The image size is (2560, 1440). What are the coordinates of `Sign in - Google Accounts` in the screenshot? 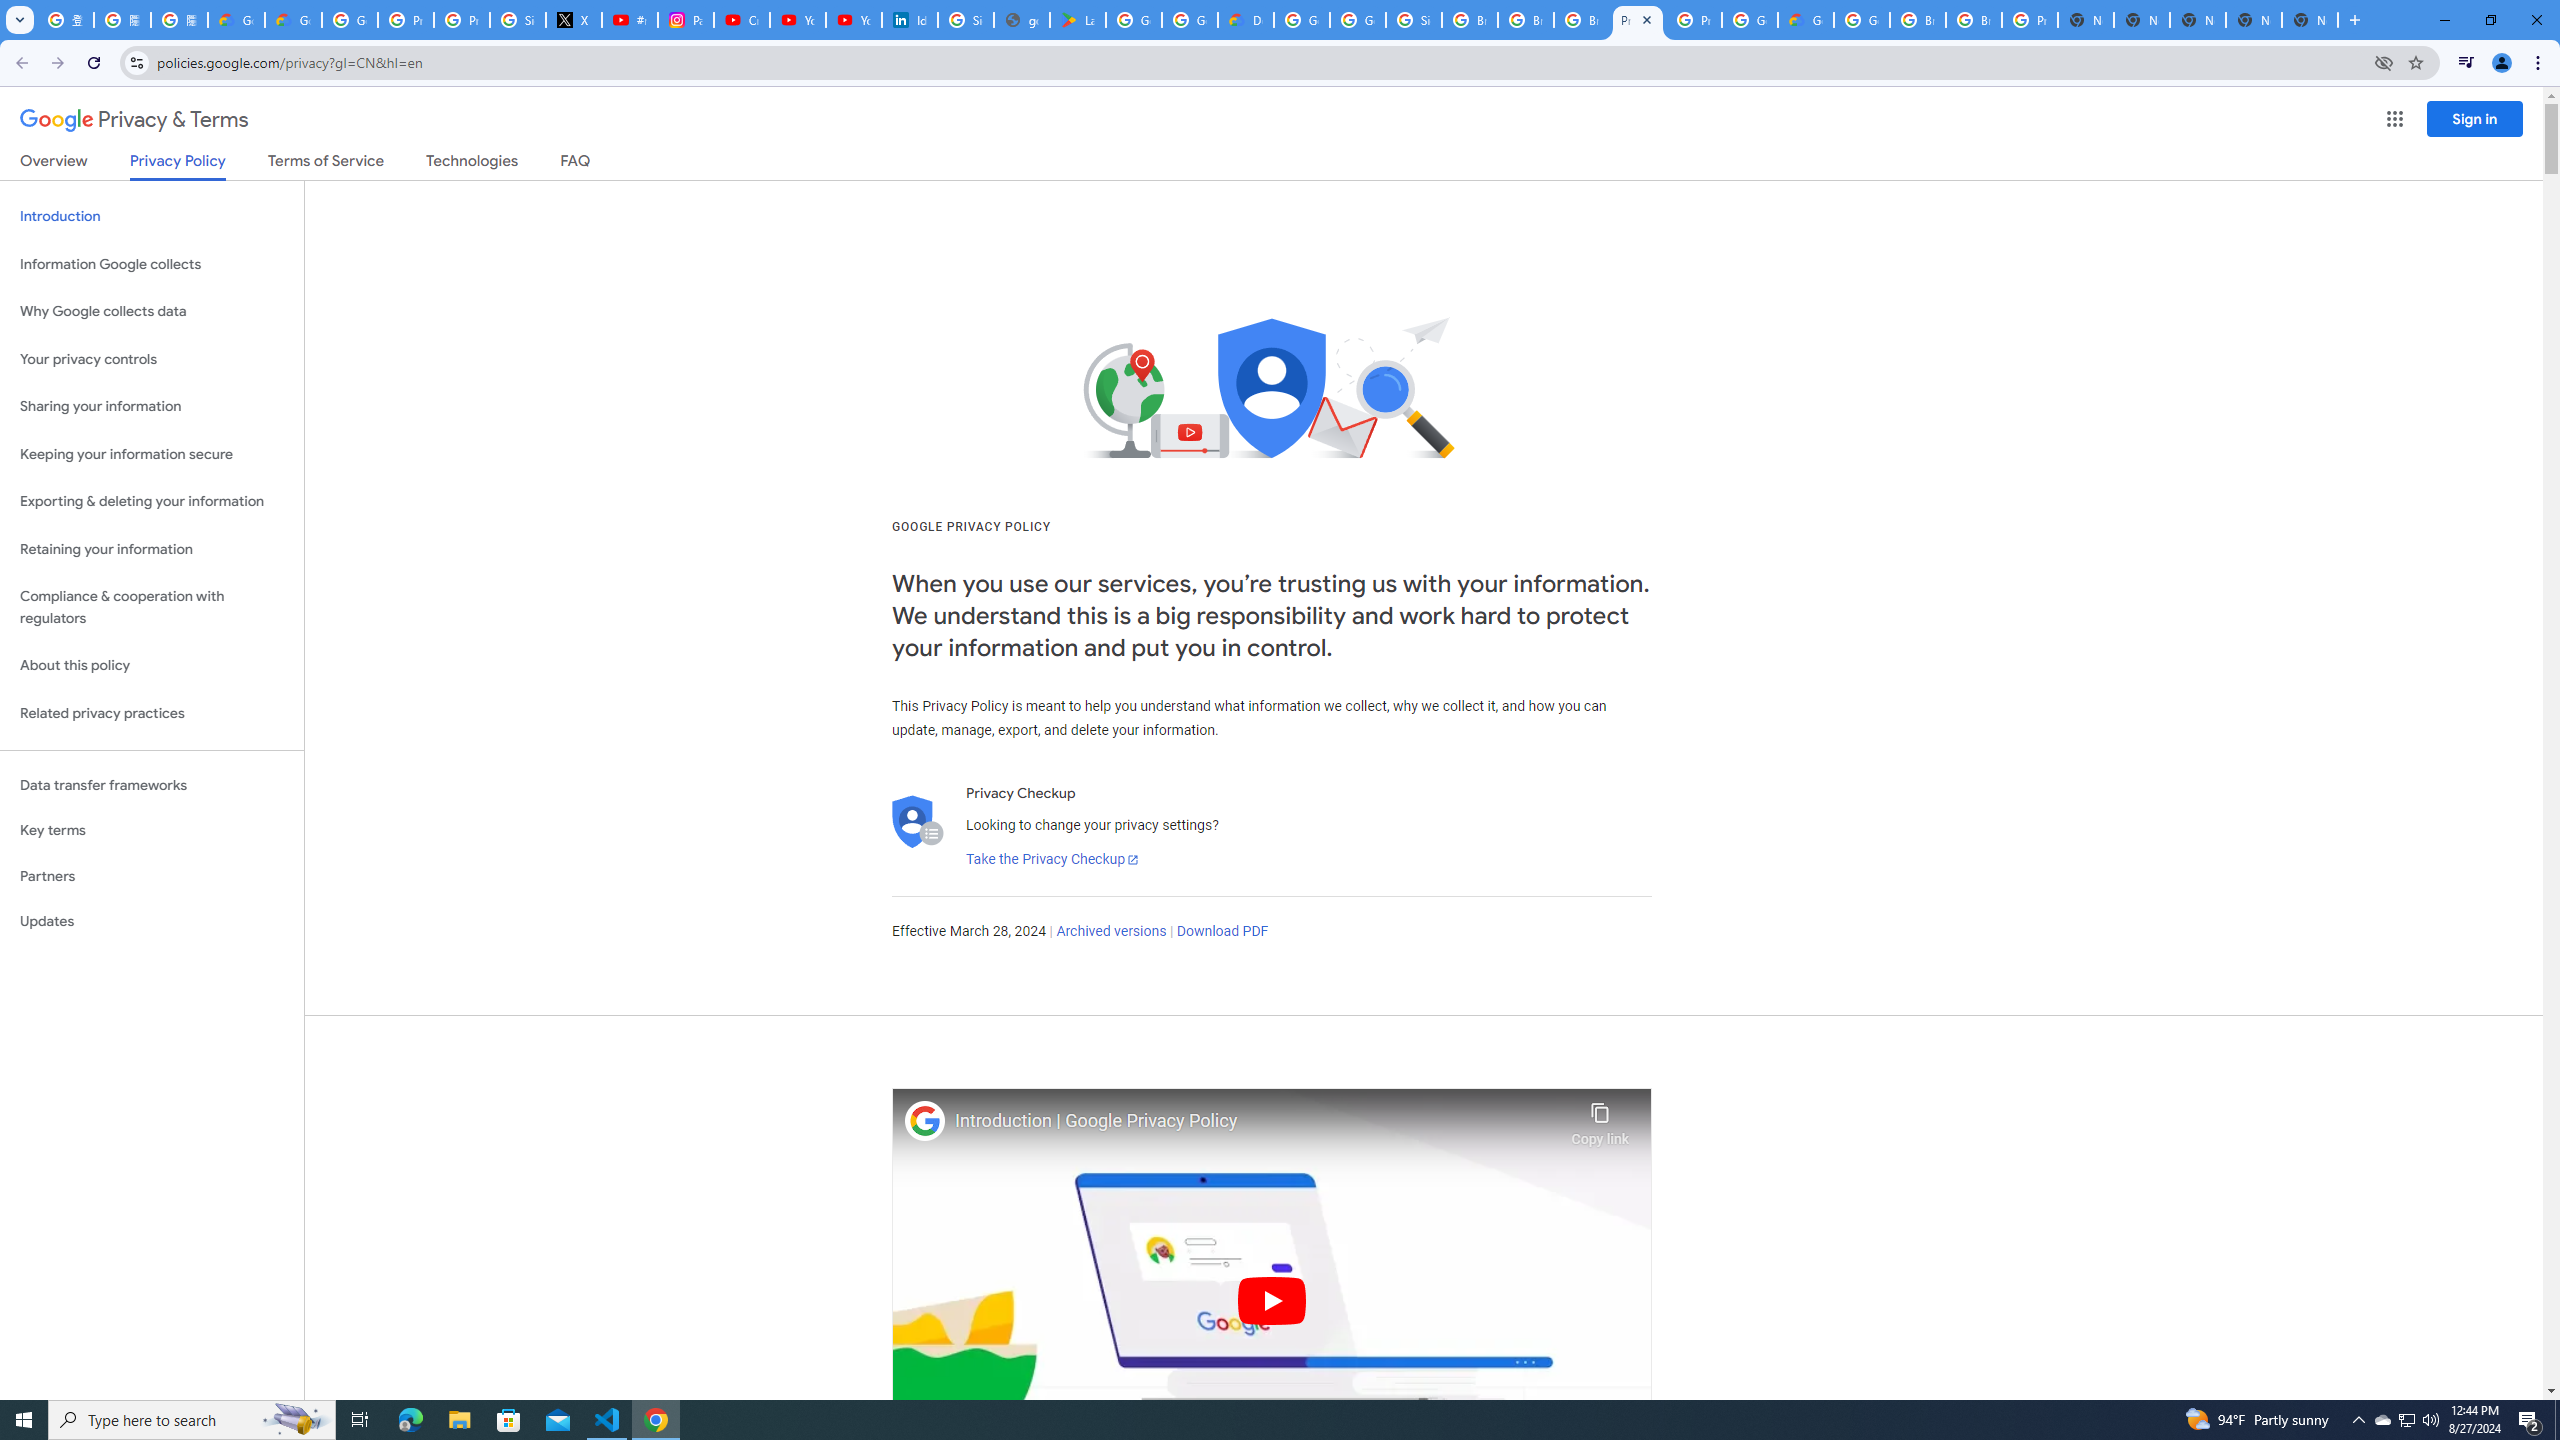 It's located at (518, 20).